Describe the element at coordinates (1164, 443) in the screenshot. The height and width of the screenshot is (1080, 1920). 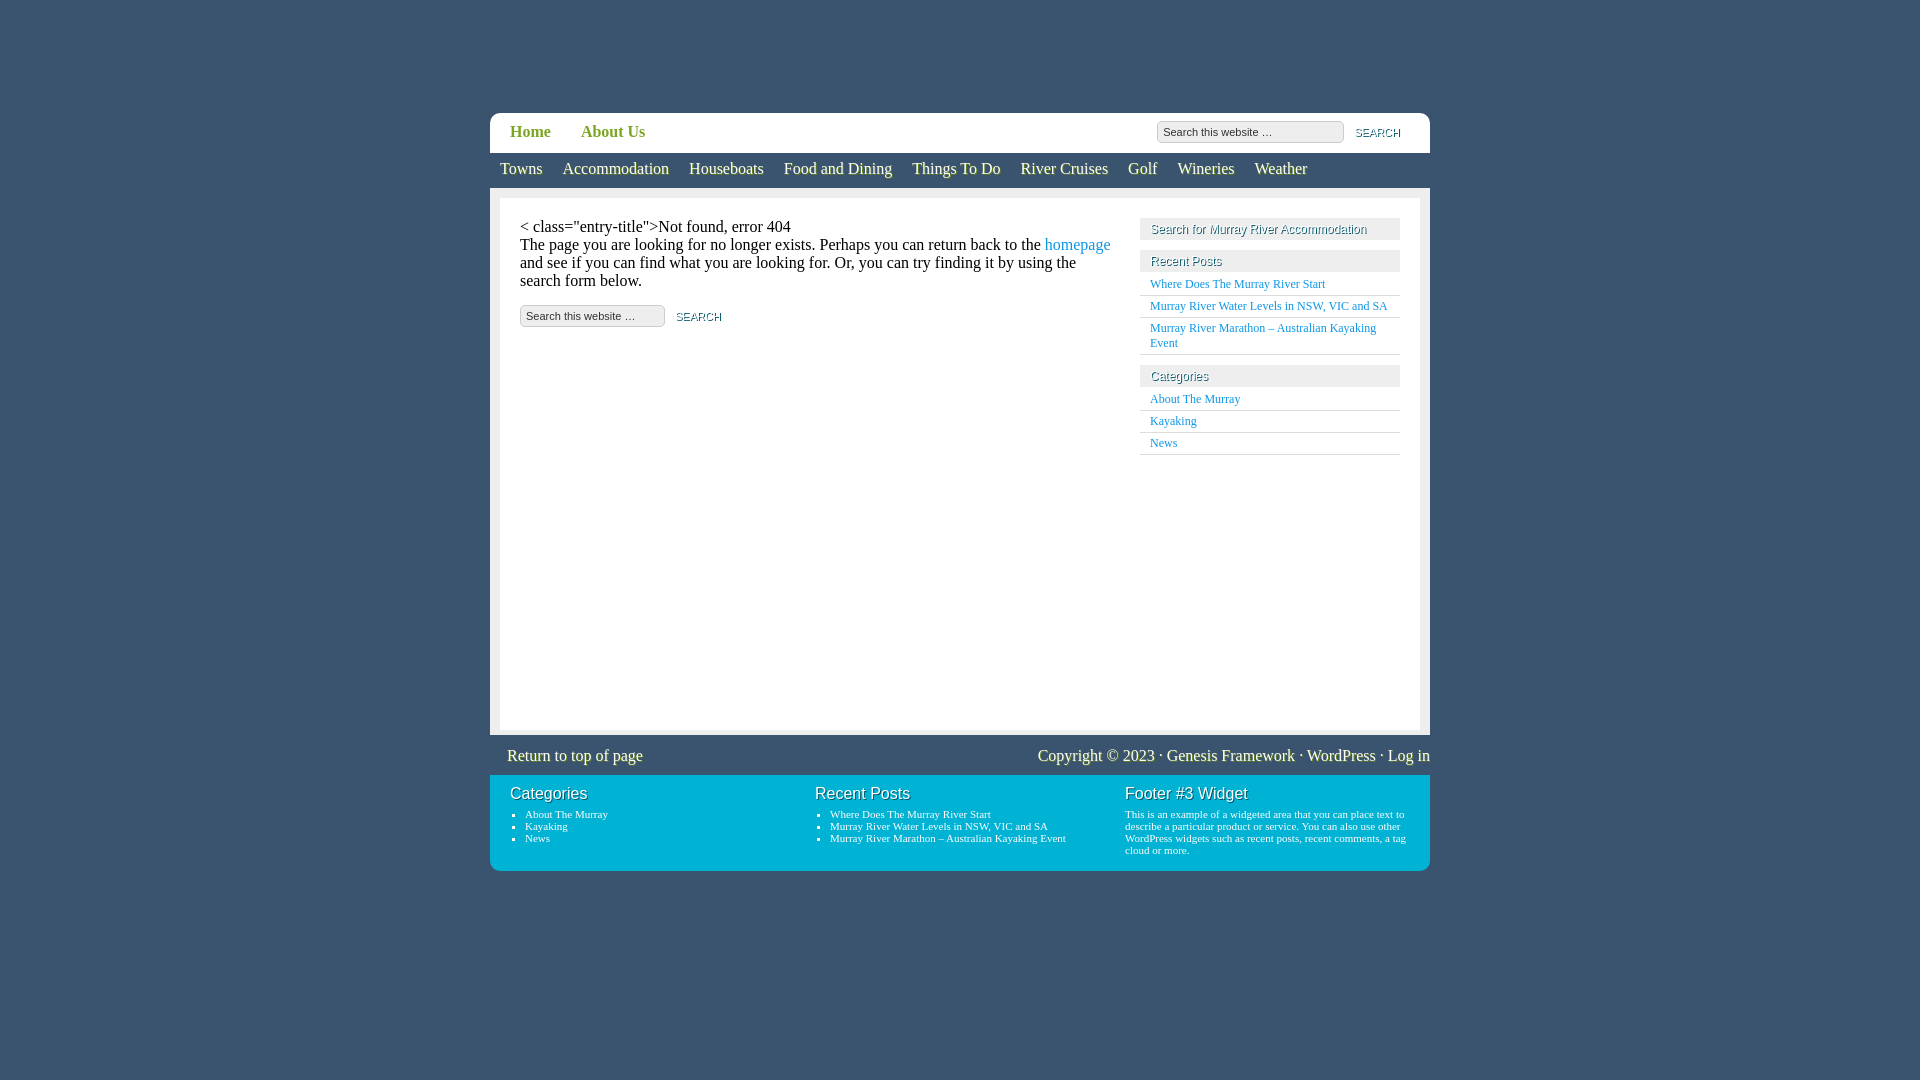
I see `News` at that location.